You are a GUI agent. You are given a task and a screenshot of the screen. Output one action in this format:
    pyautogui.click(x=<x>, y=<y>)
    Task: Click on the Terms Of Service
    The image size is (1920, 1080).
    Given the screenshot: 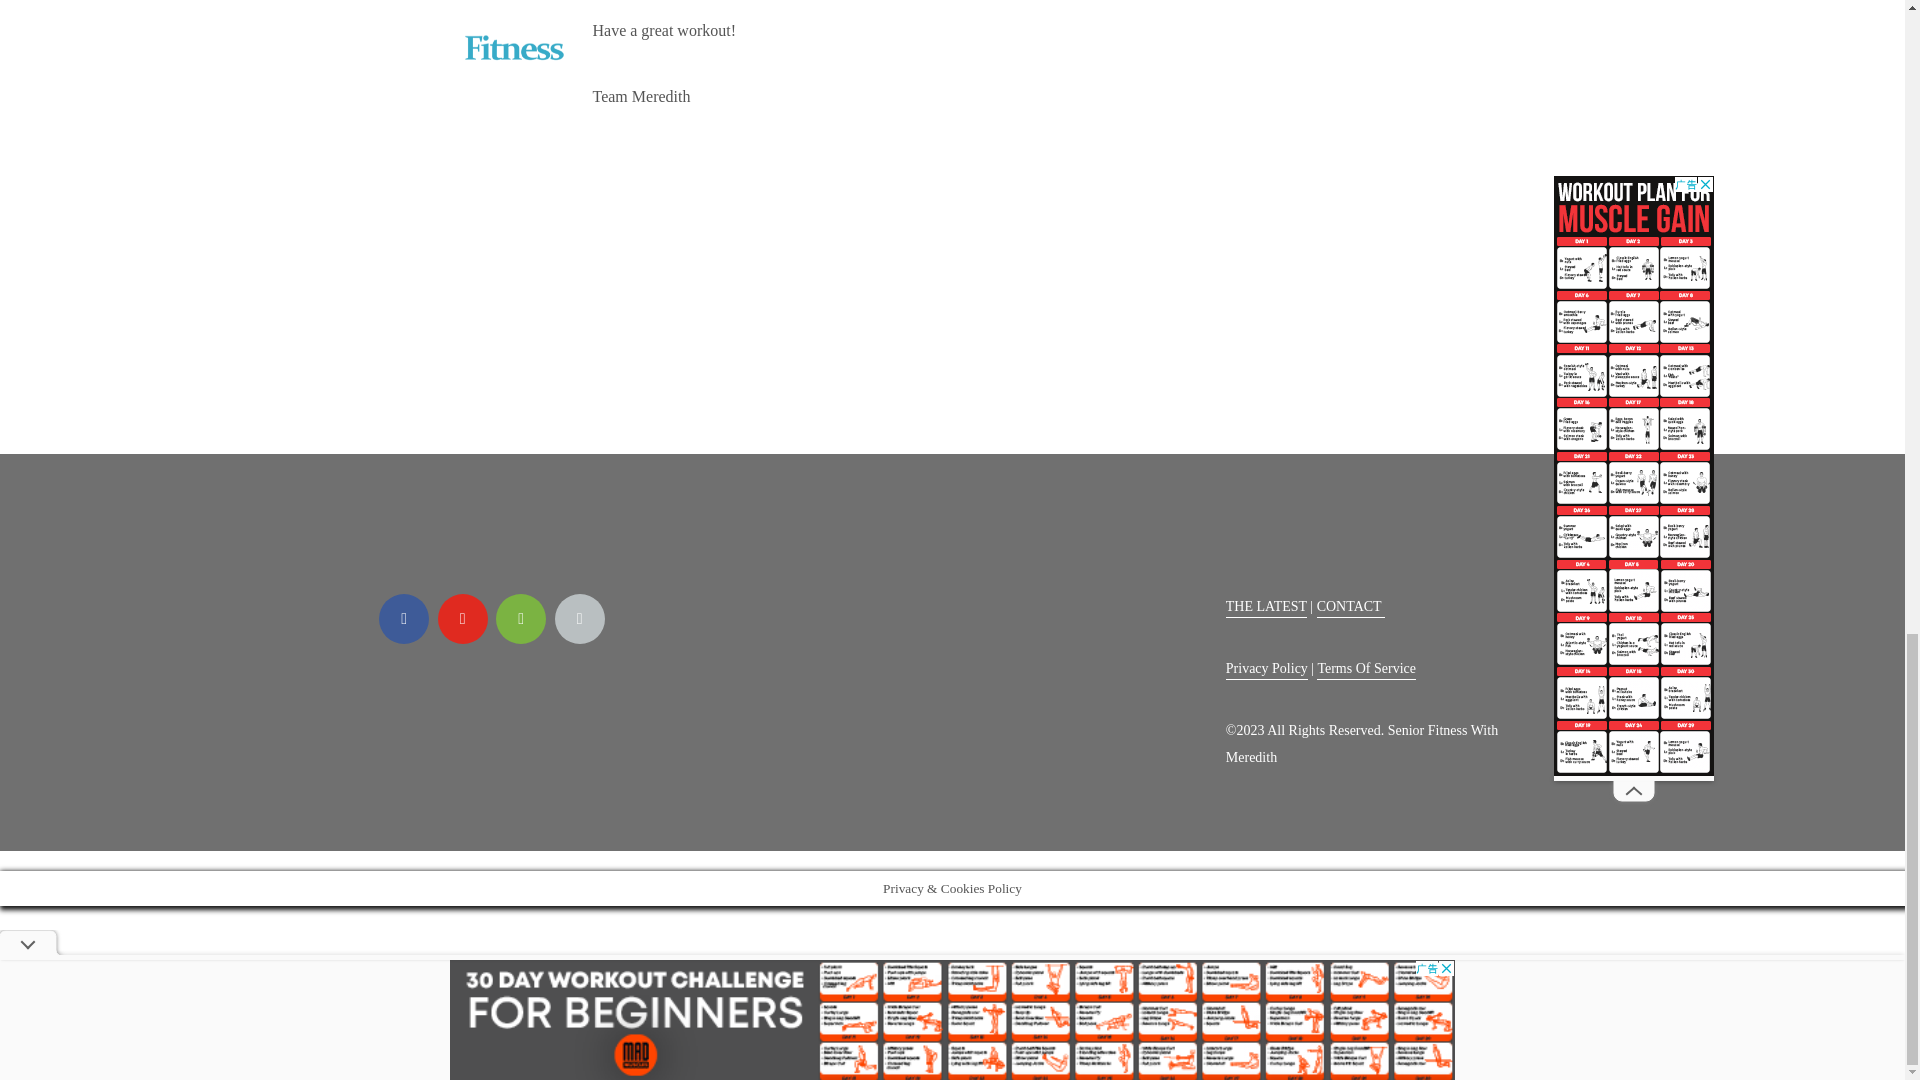 What is the action you would take?
    pyautogui.click(x=1366, y=670)
    